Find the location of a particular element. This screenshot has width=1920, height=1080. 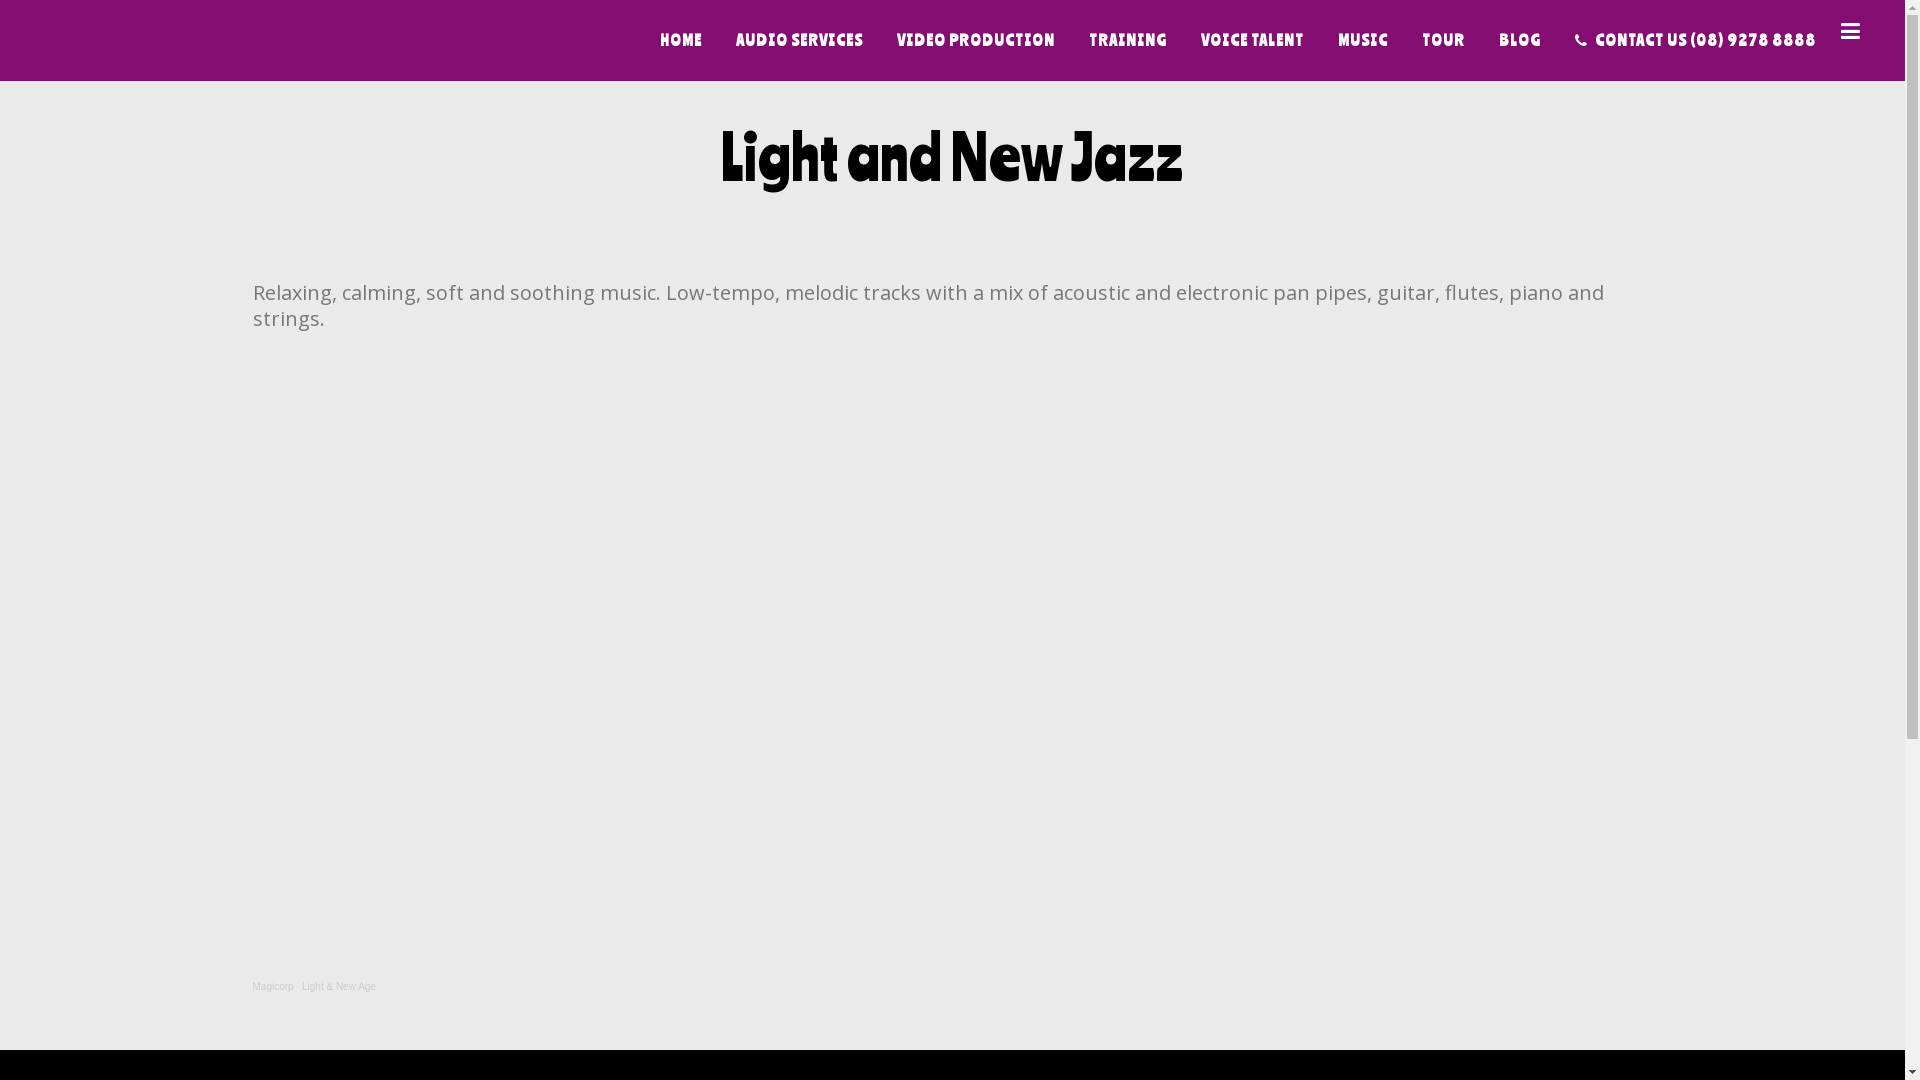

HOME is located at coordinates (681, 40).